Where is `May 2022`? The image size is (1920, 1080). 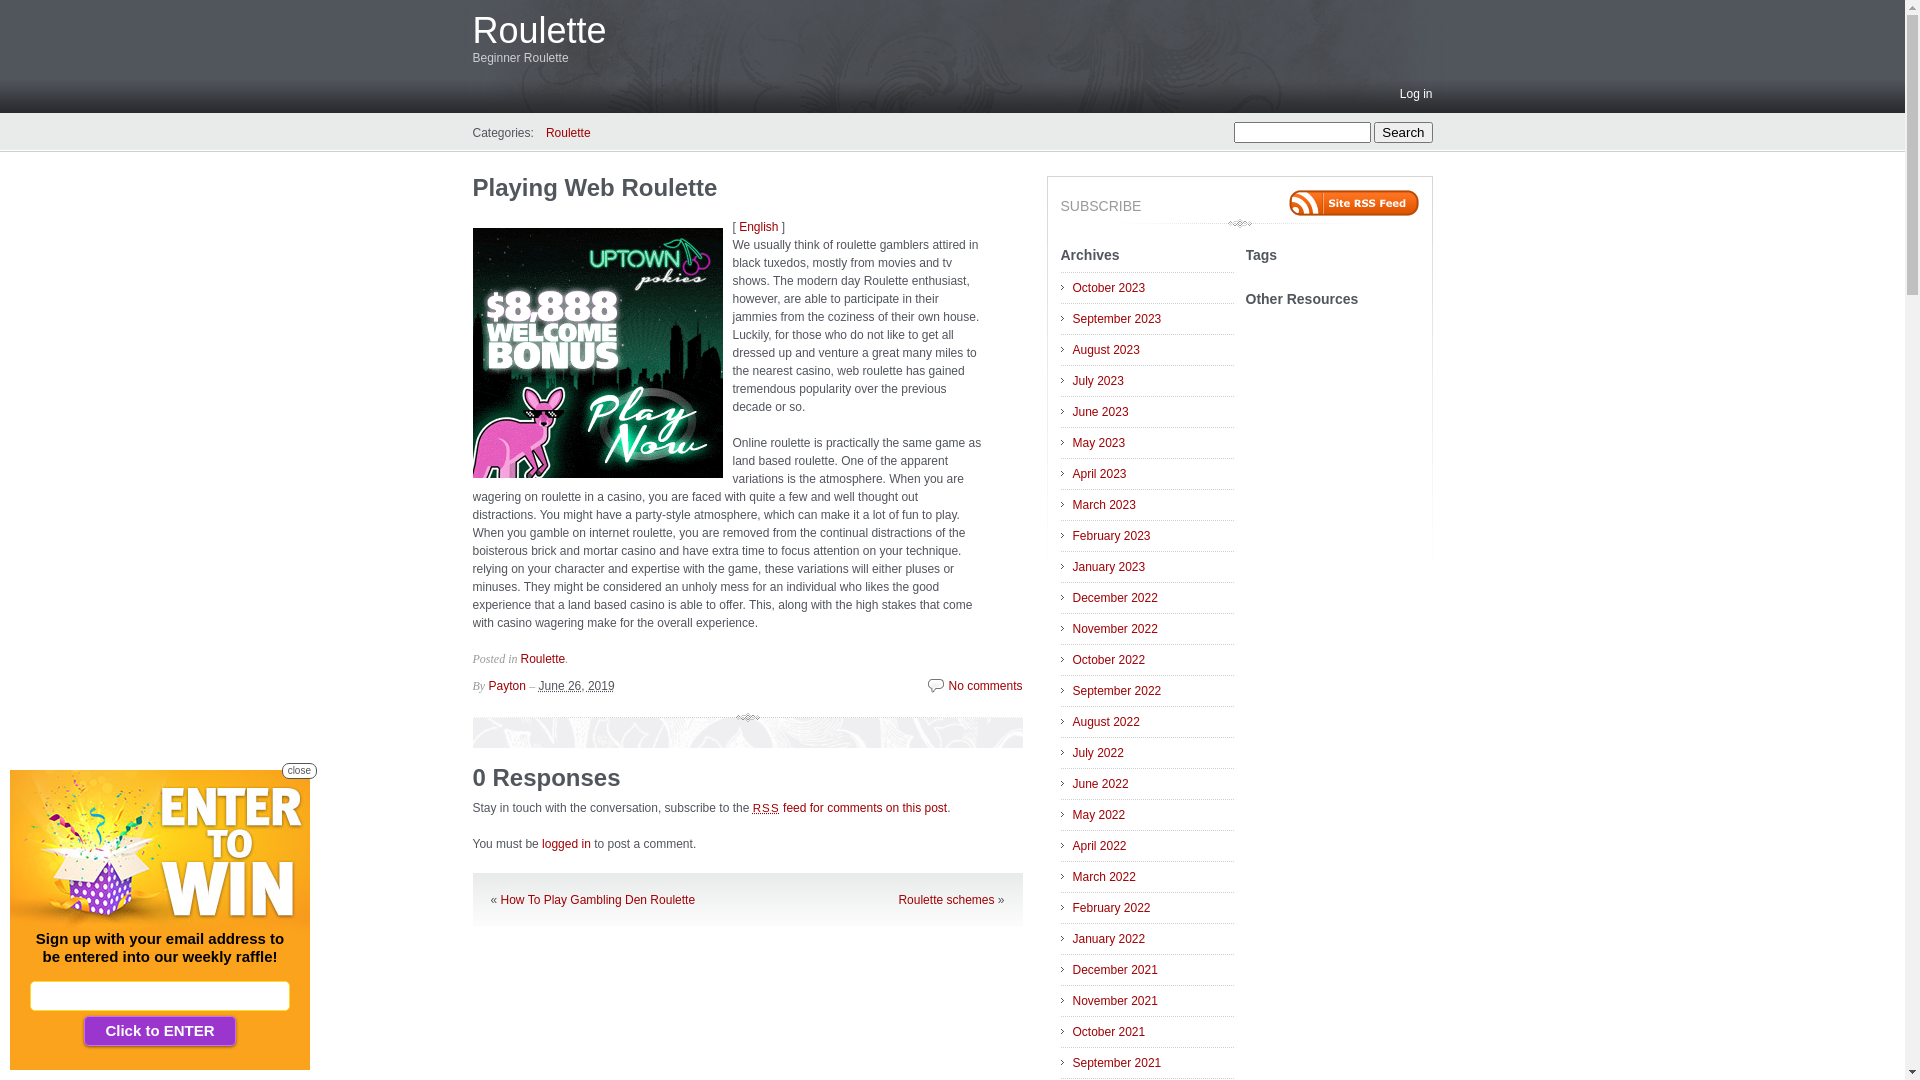 May 2022 is located at coordinates (1152, 815).